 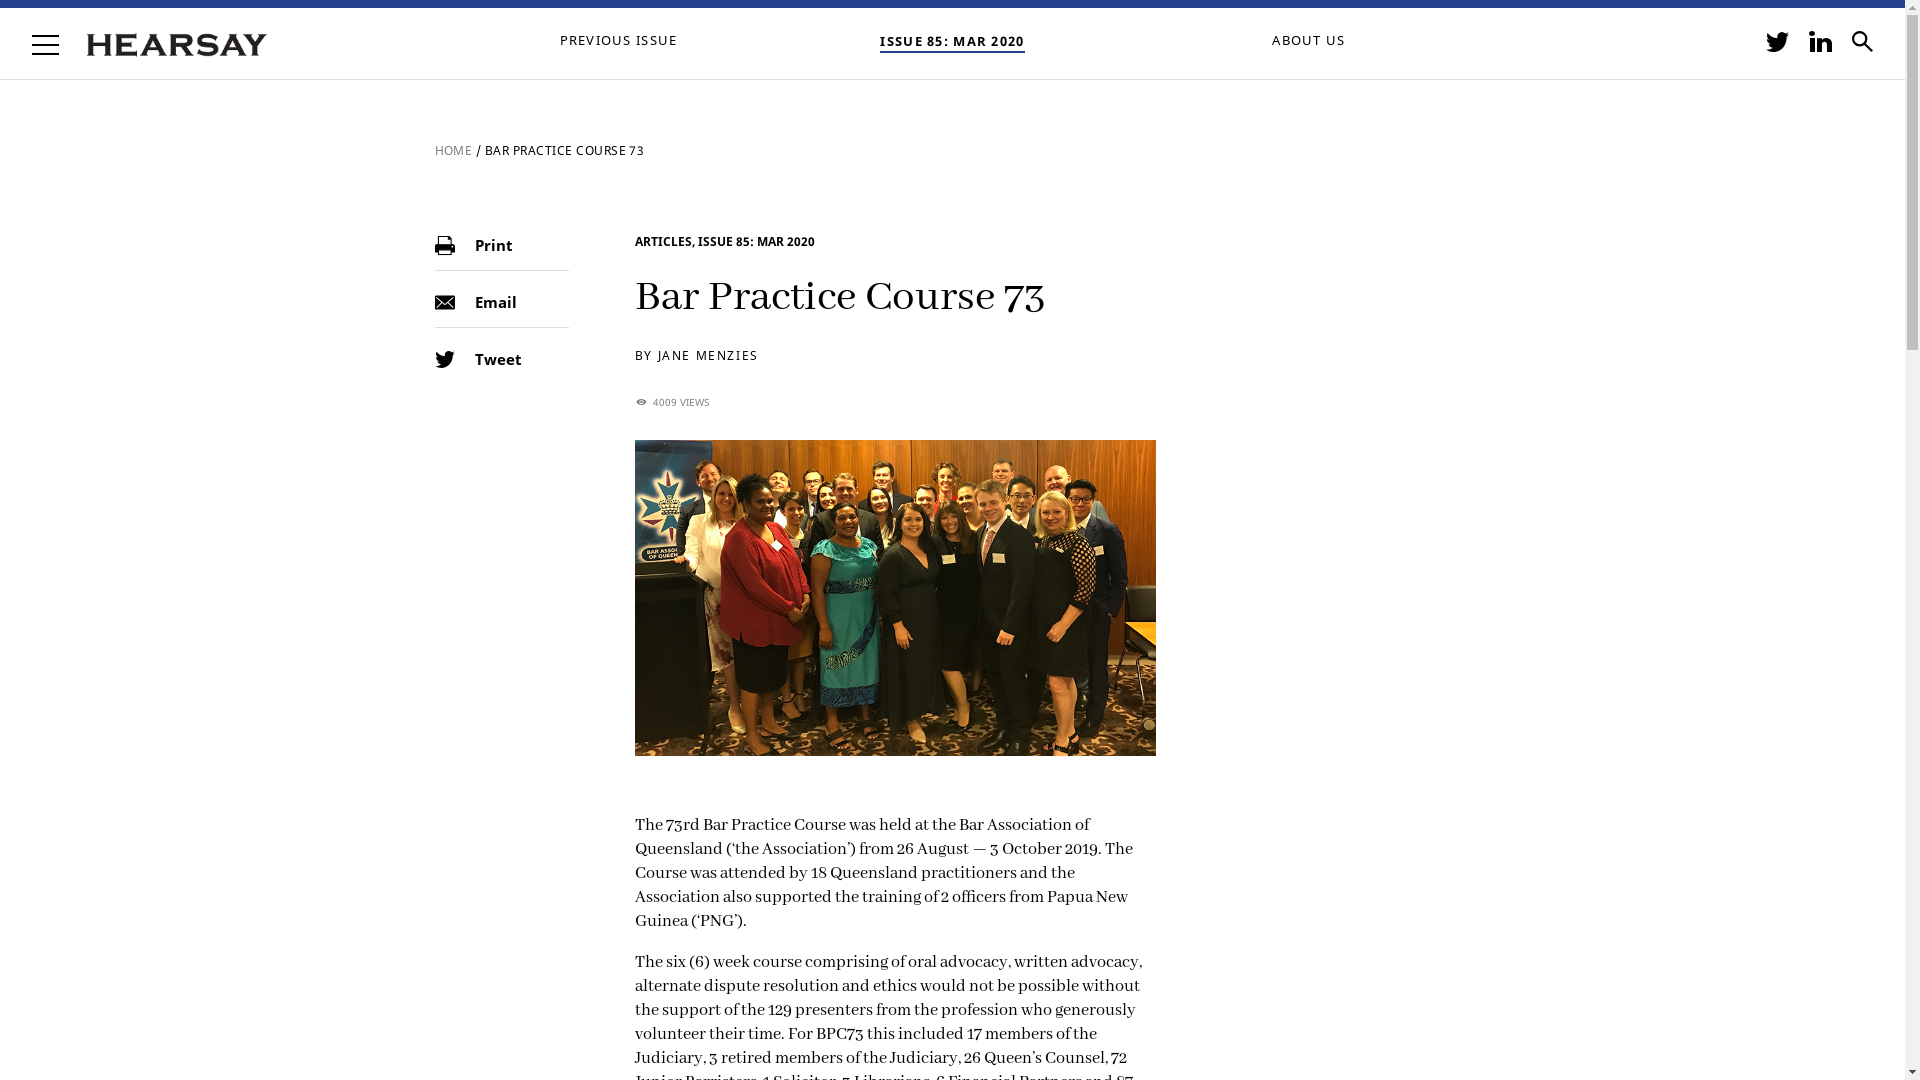 What do you see at coordinates (1308, 40) in the screenshot?
I see `ABOUT US` at bounding box center [1308, 40].